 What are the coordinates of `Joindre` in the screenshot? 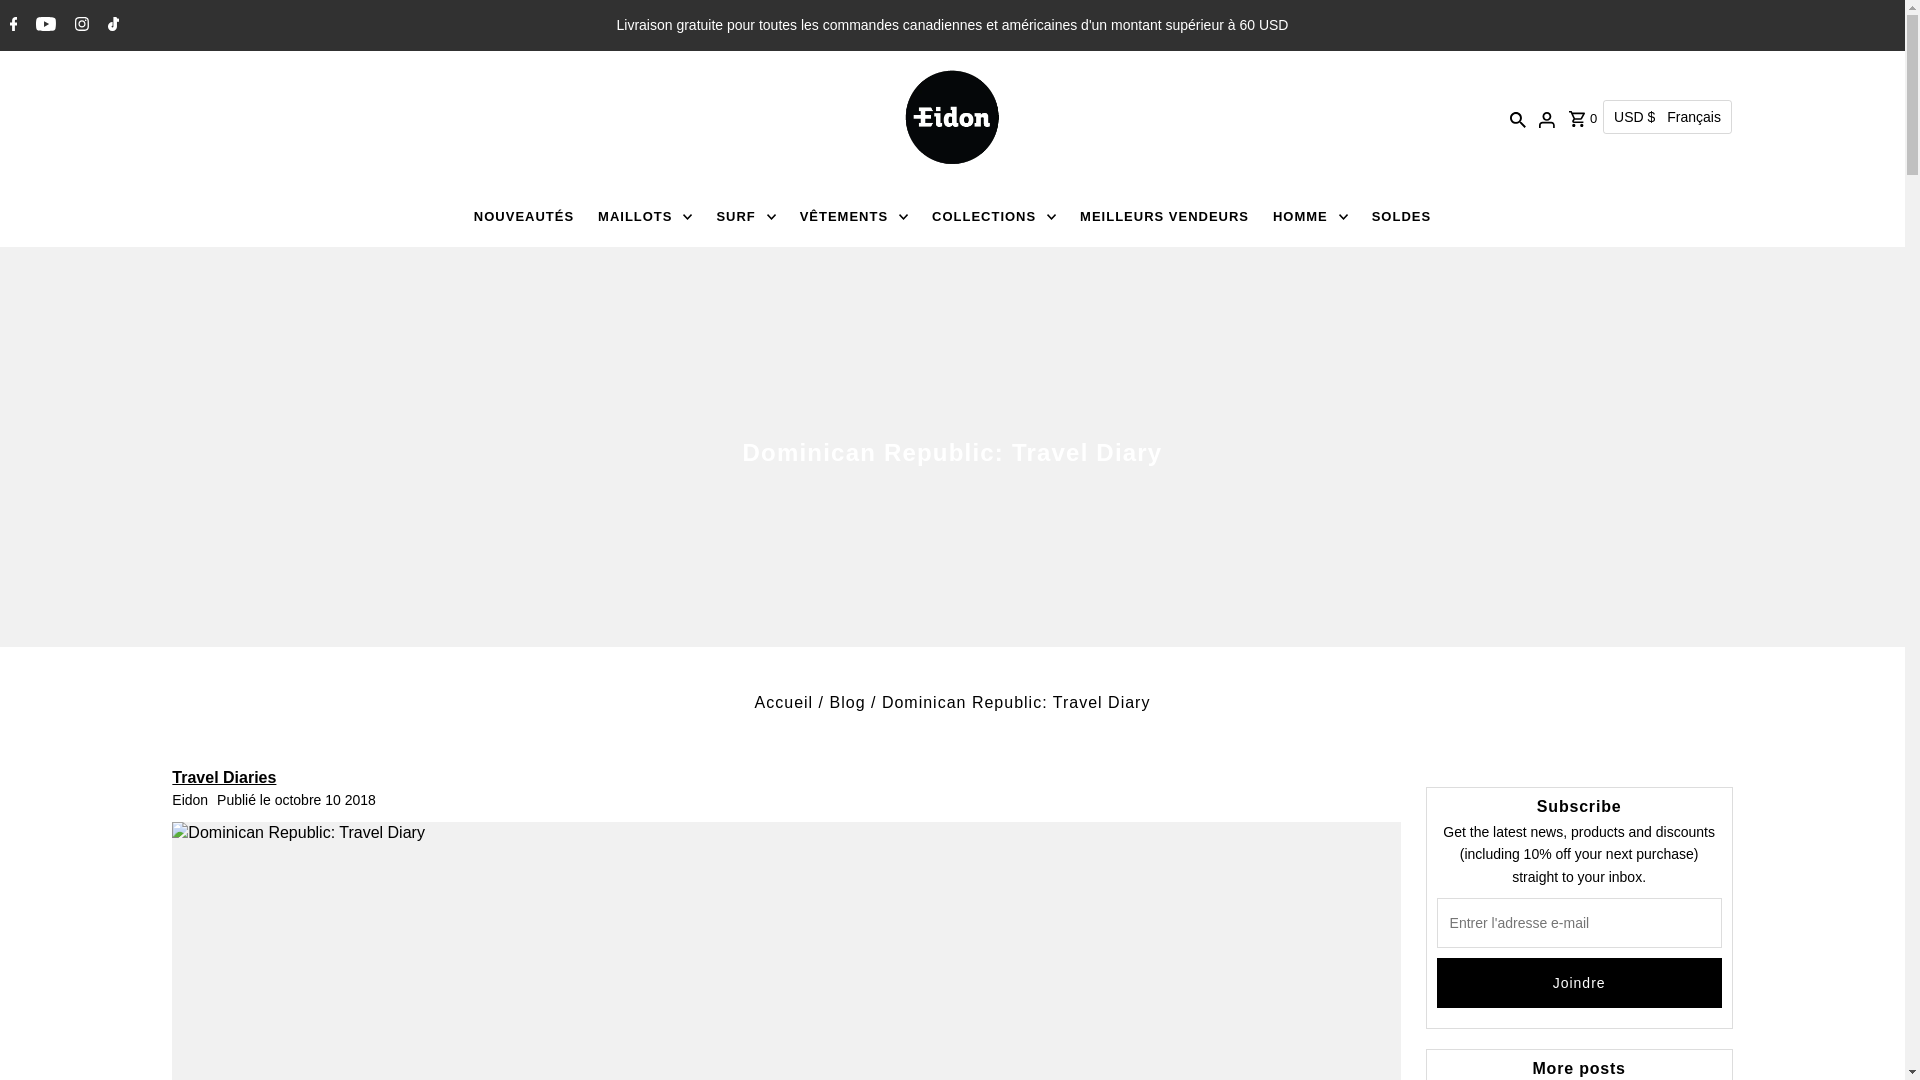 It's located at (1579, 982).